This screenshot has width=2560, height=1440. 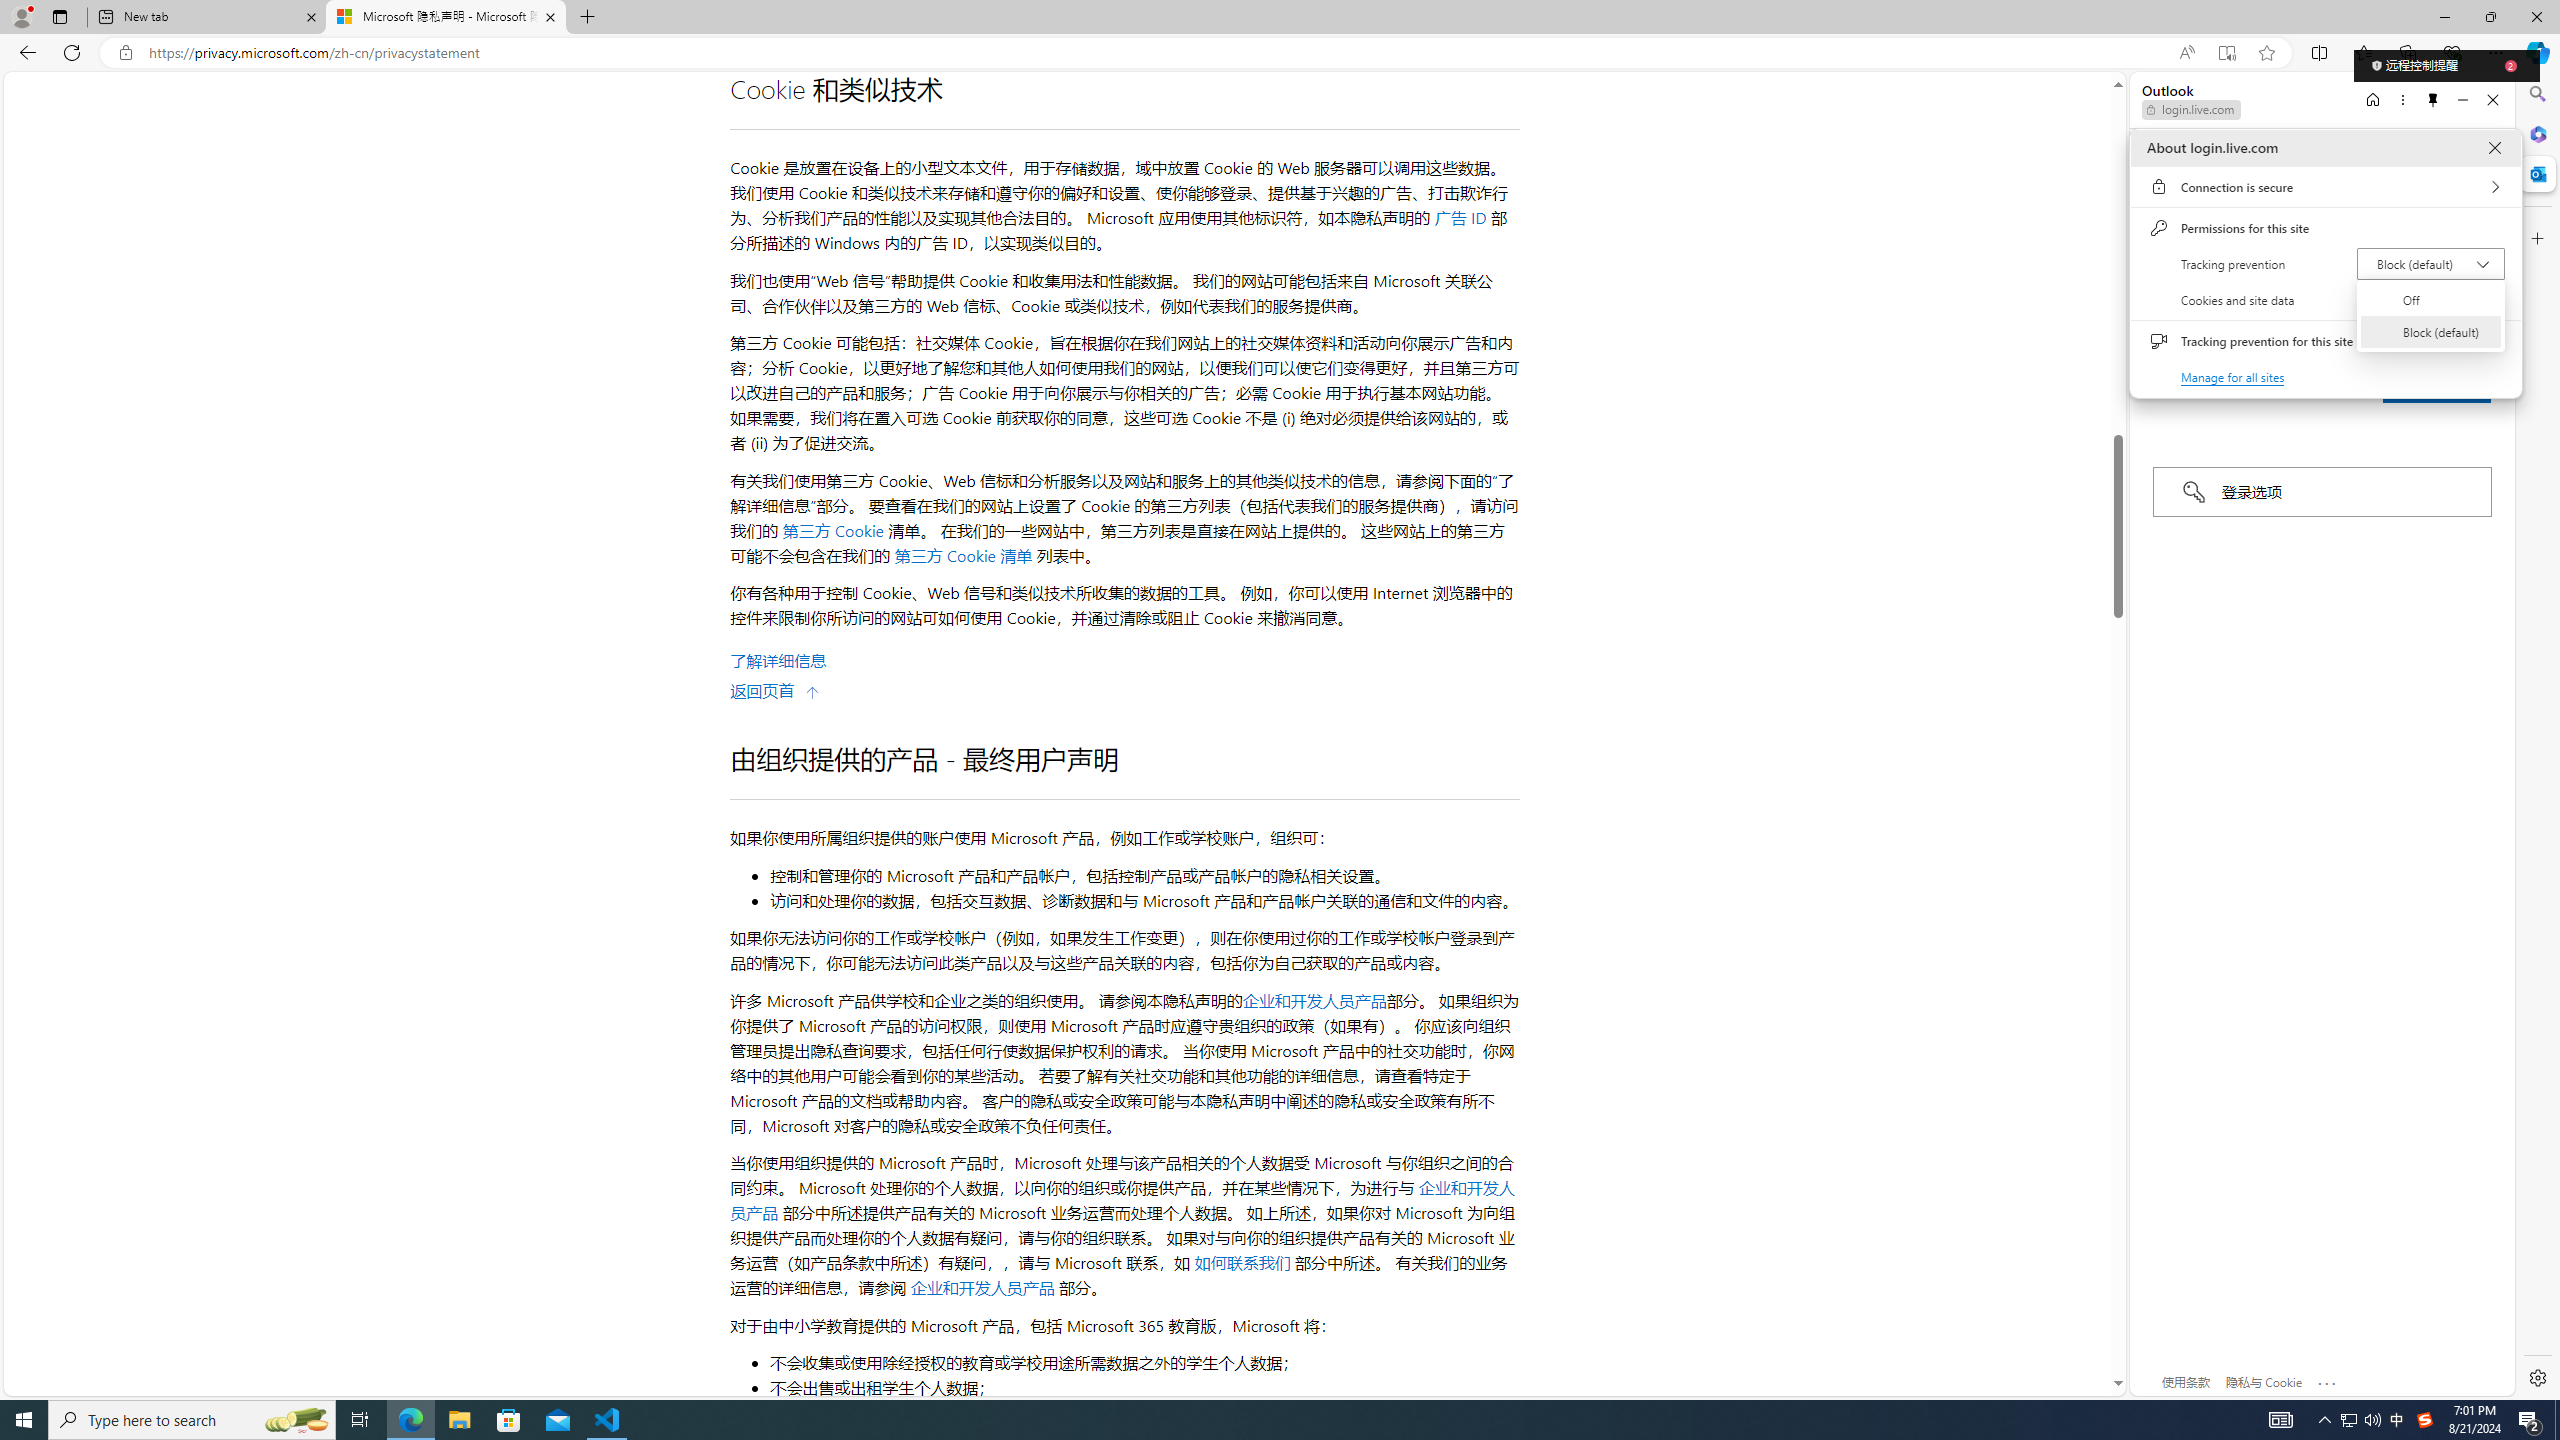 I want to click on Type here to search, so click(x=2432, y=263).